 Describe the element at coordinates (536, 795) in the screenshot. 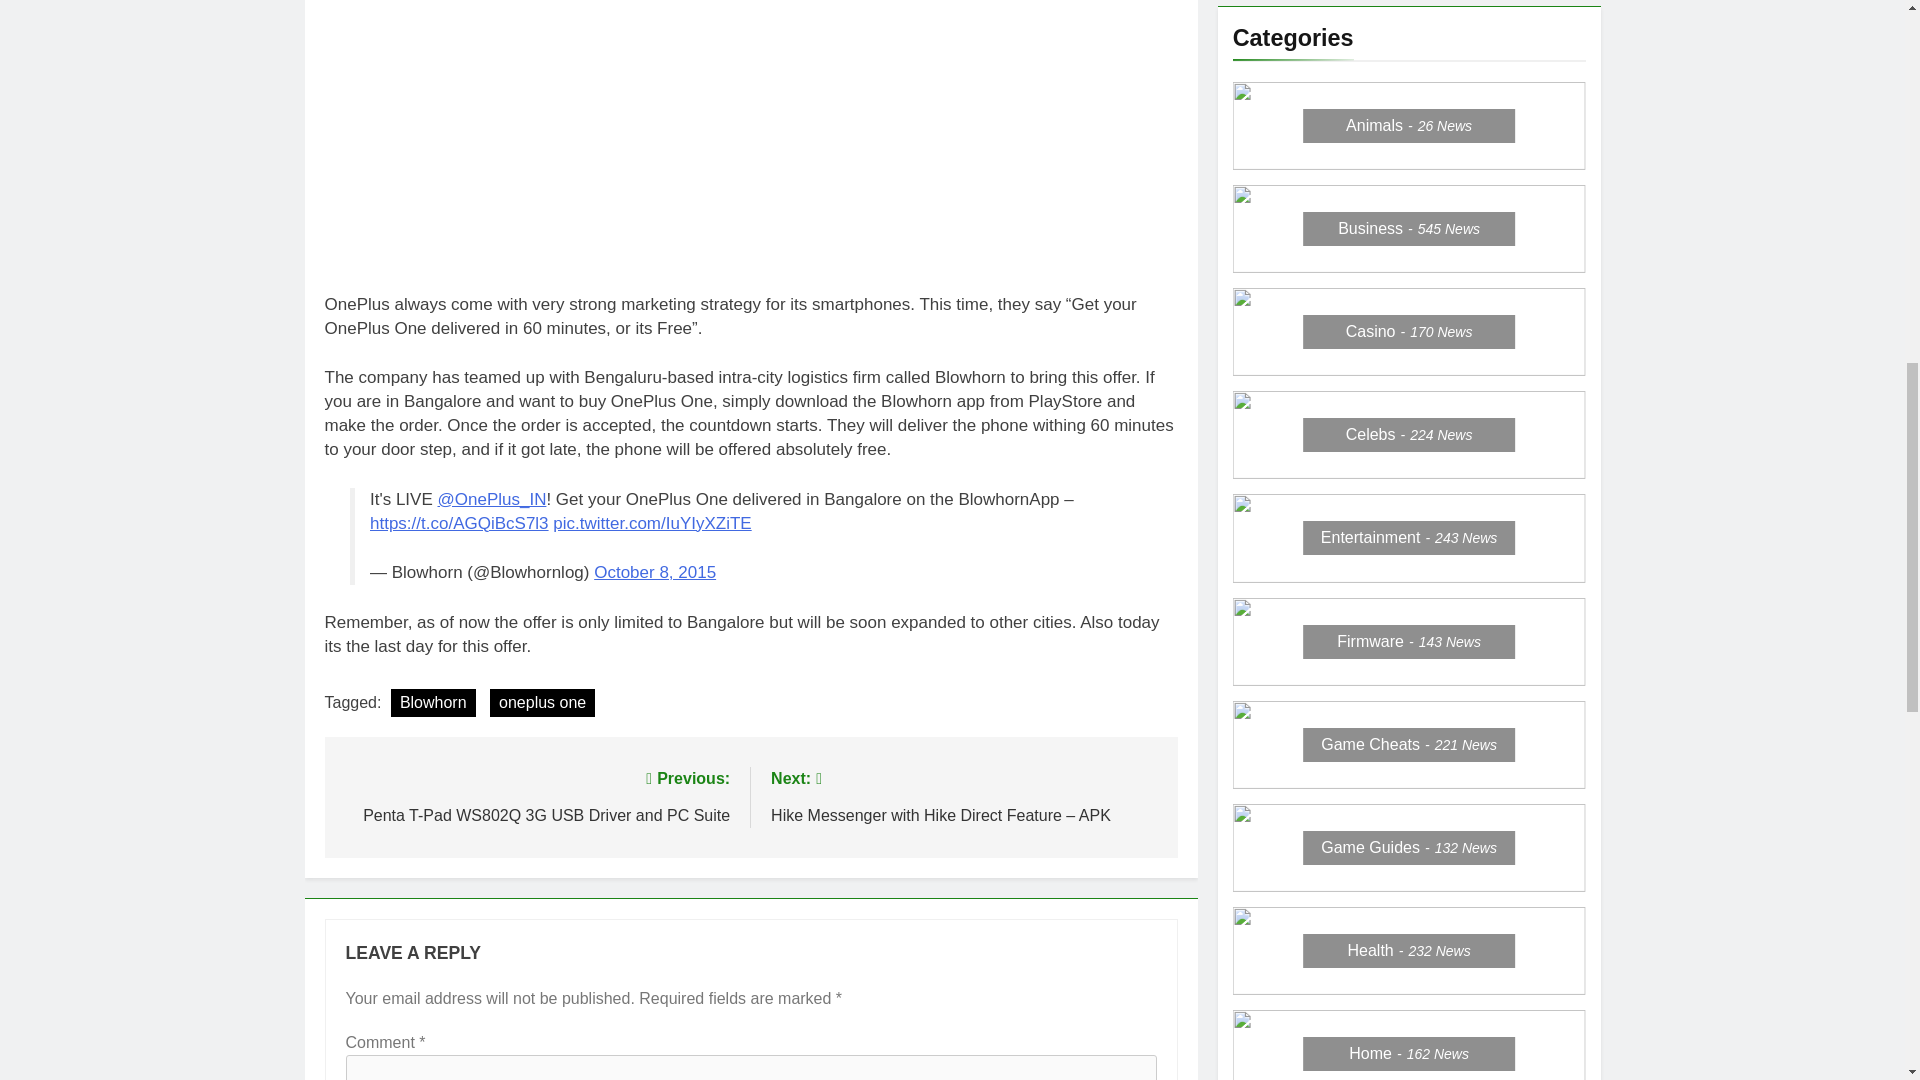

I see `Blowhorn` at that location.